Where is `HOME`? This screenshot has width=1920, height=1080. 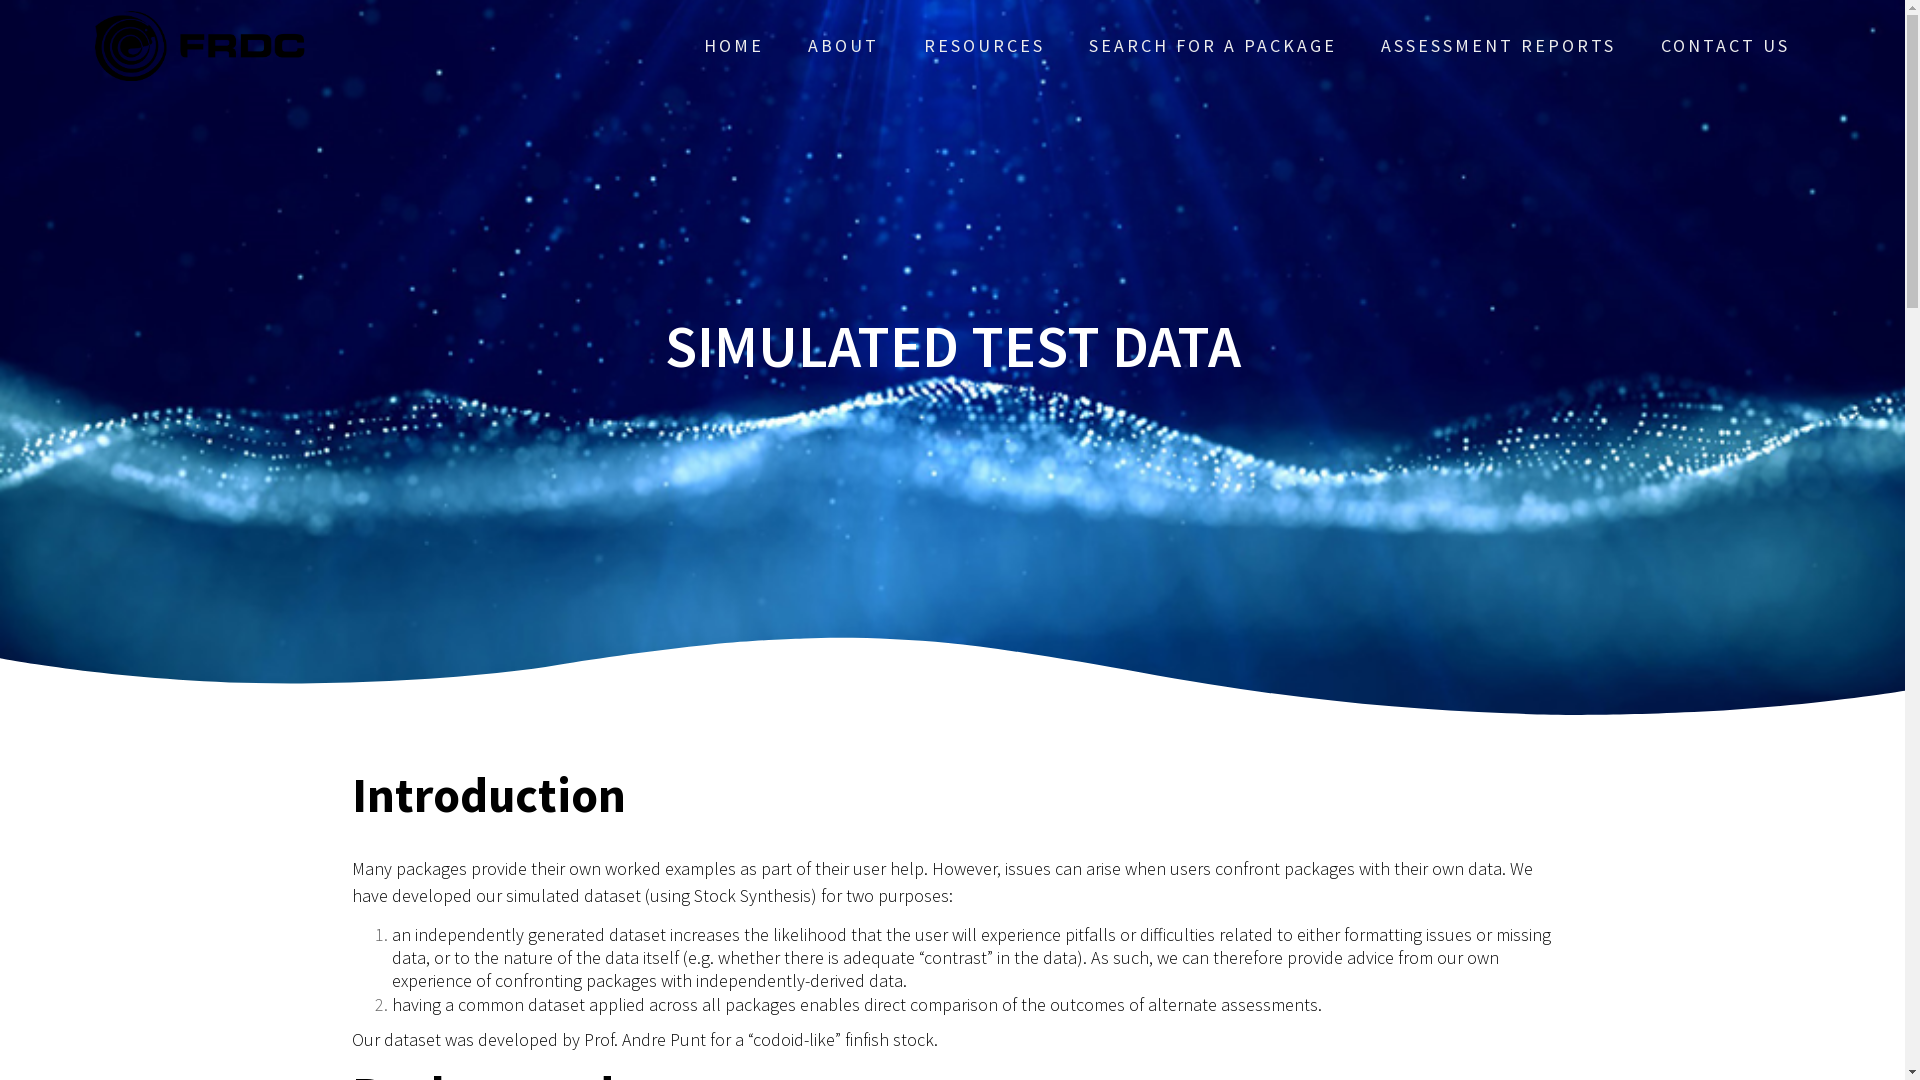
HOME is located at coordinates (734, 46).